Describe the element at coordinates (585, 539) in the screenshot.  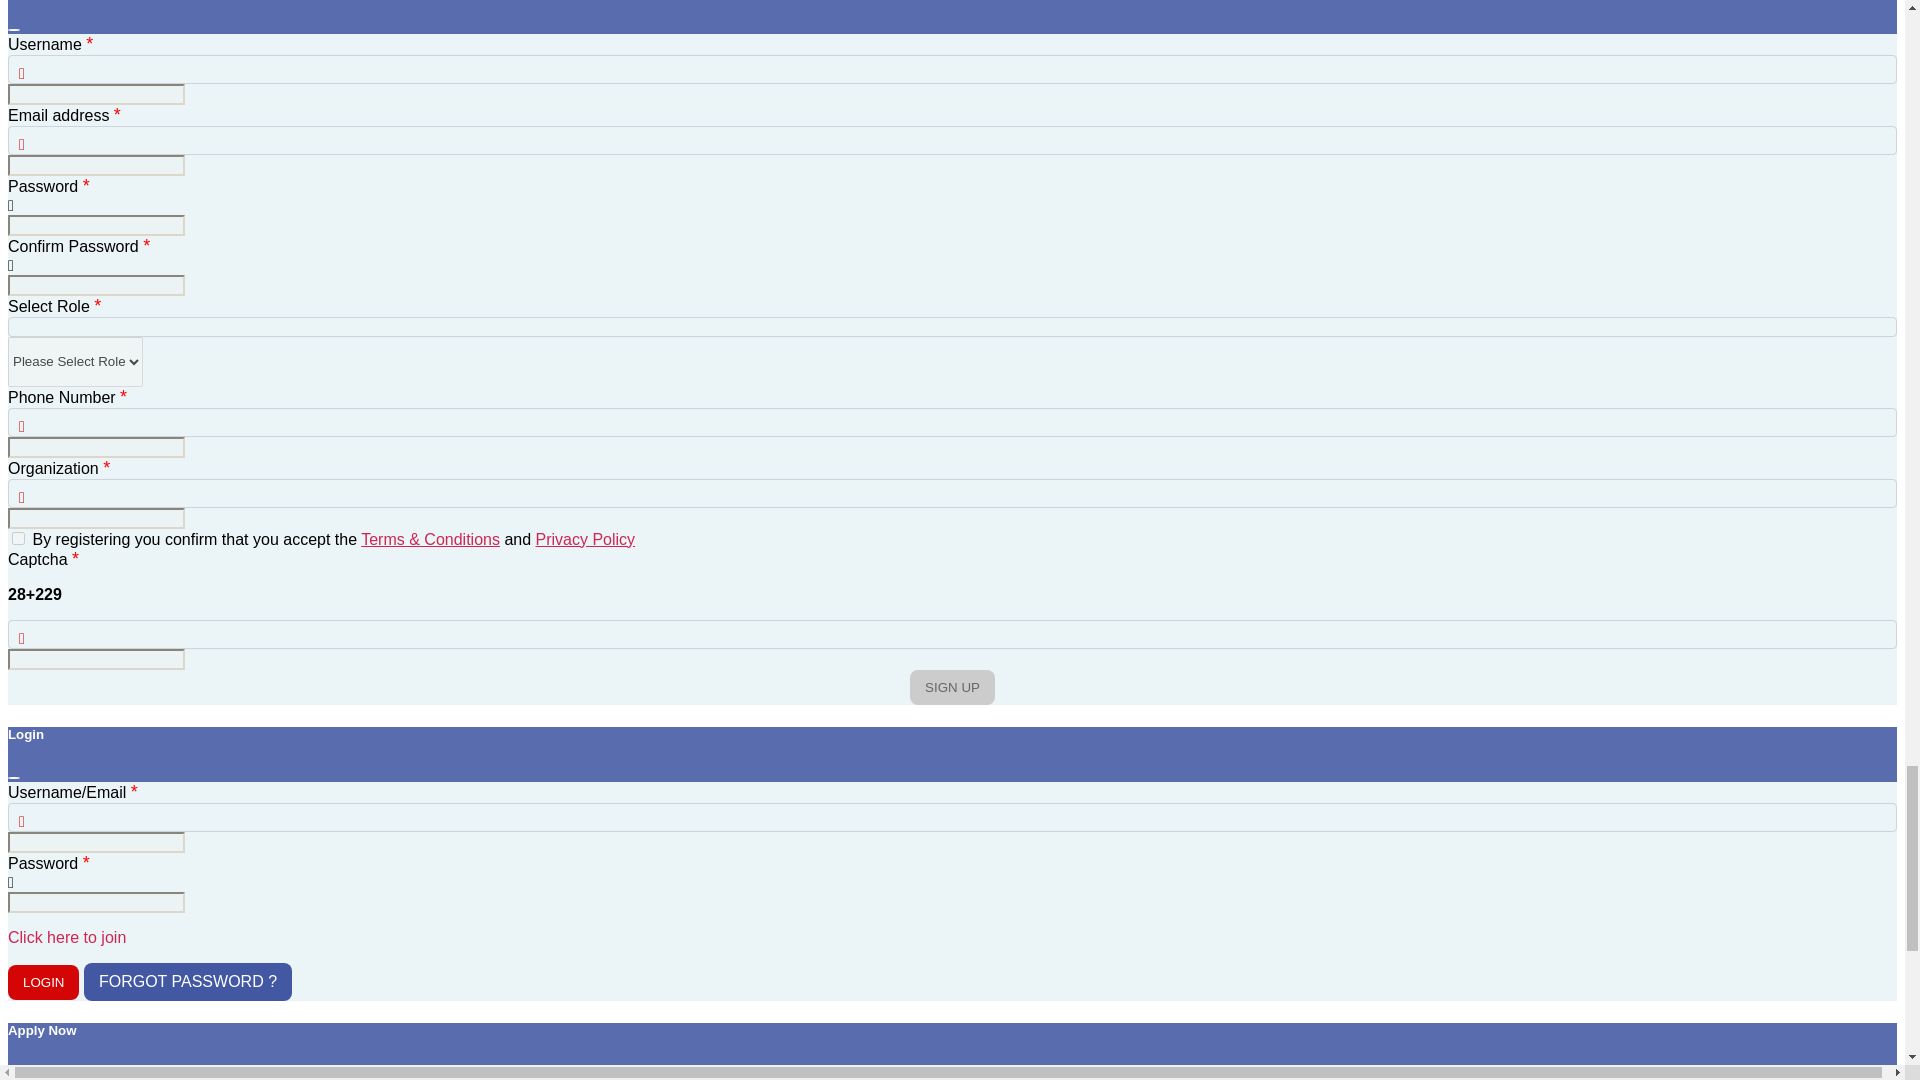
I see `Privacy Policy` at that location.